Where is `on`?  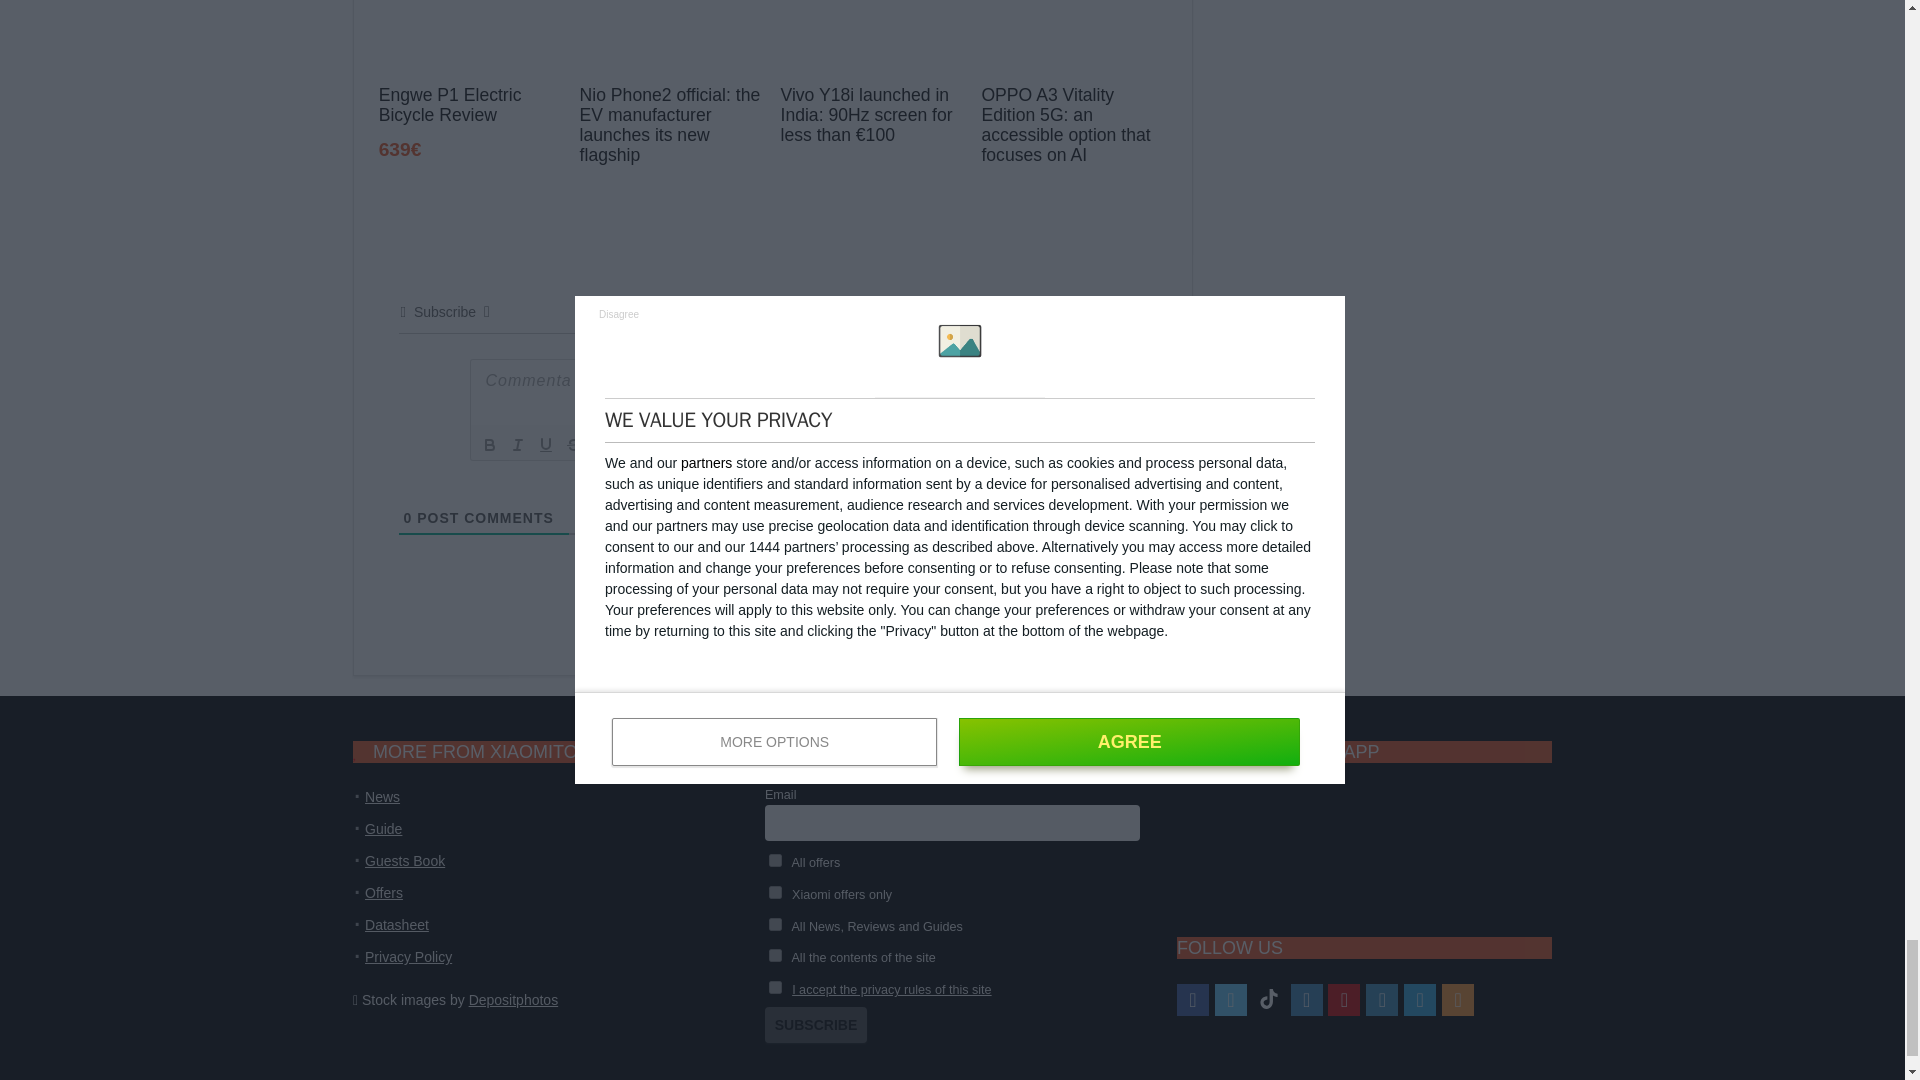 on is located at coordinates (775, 986).